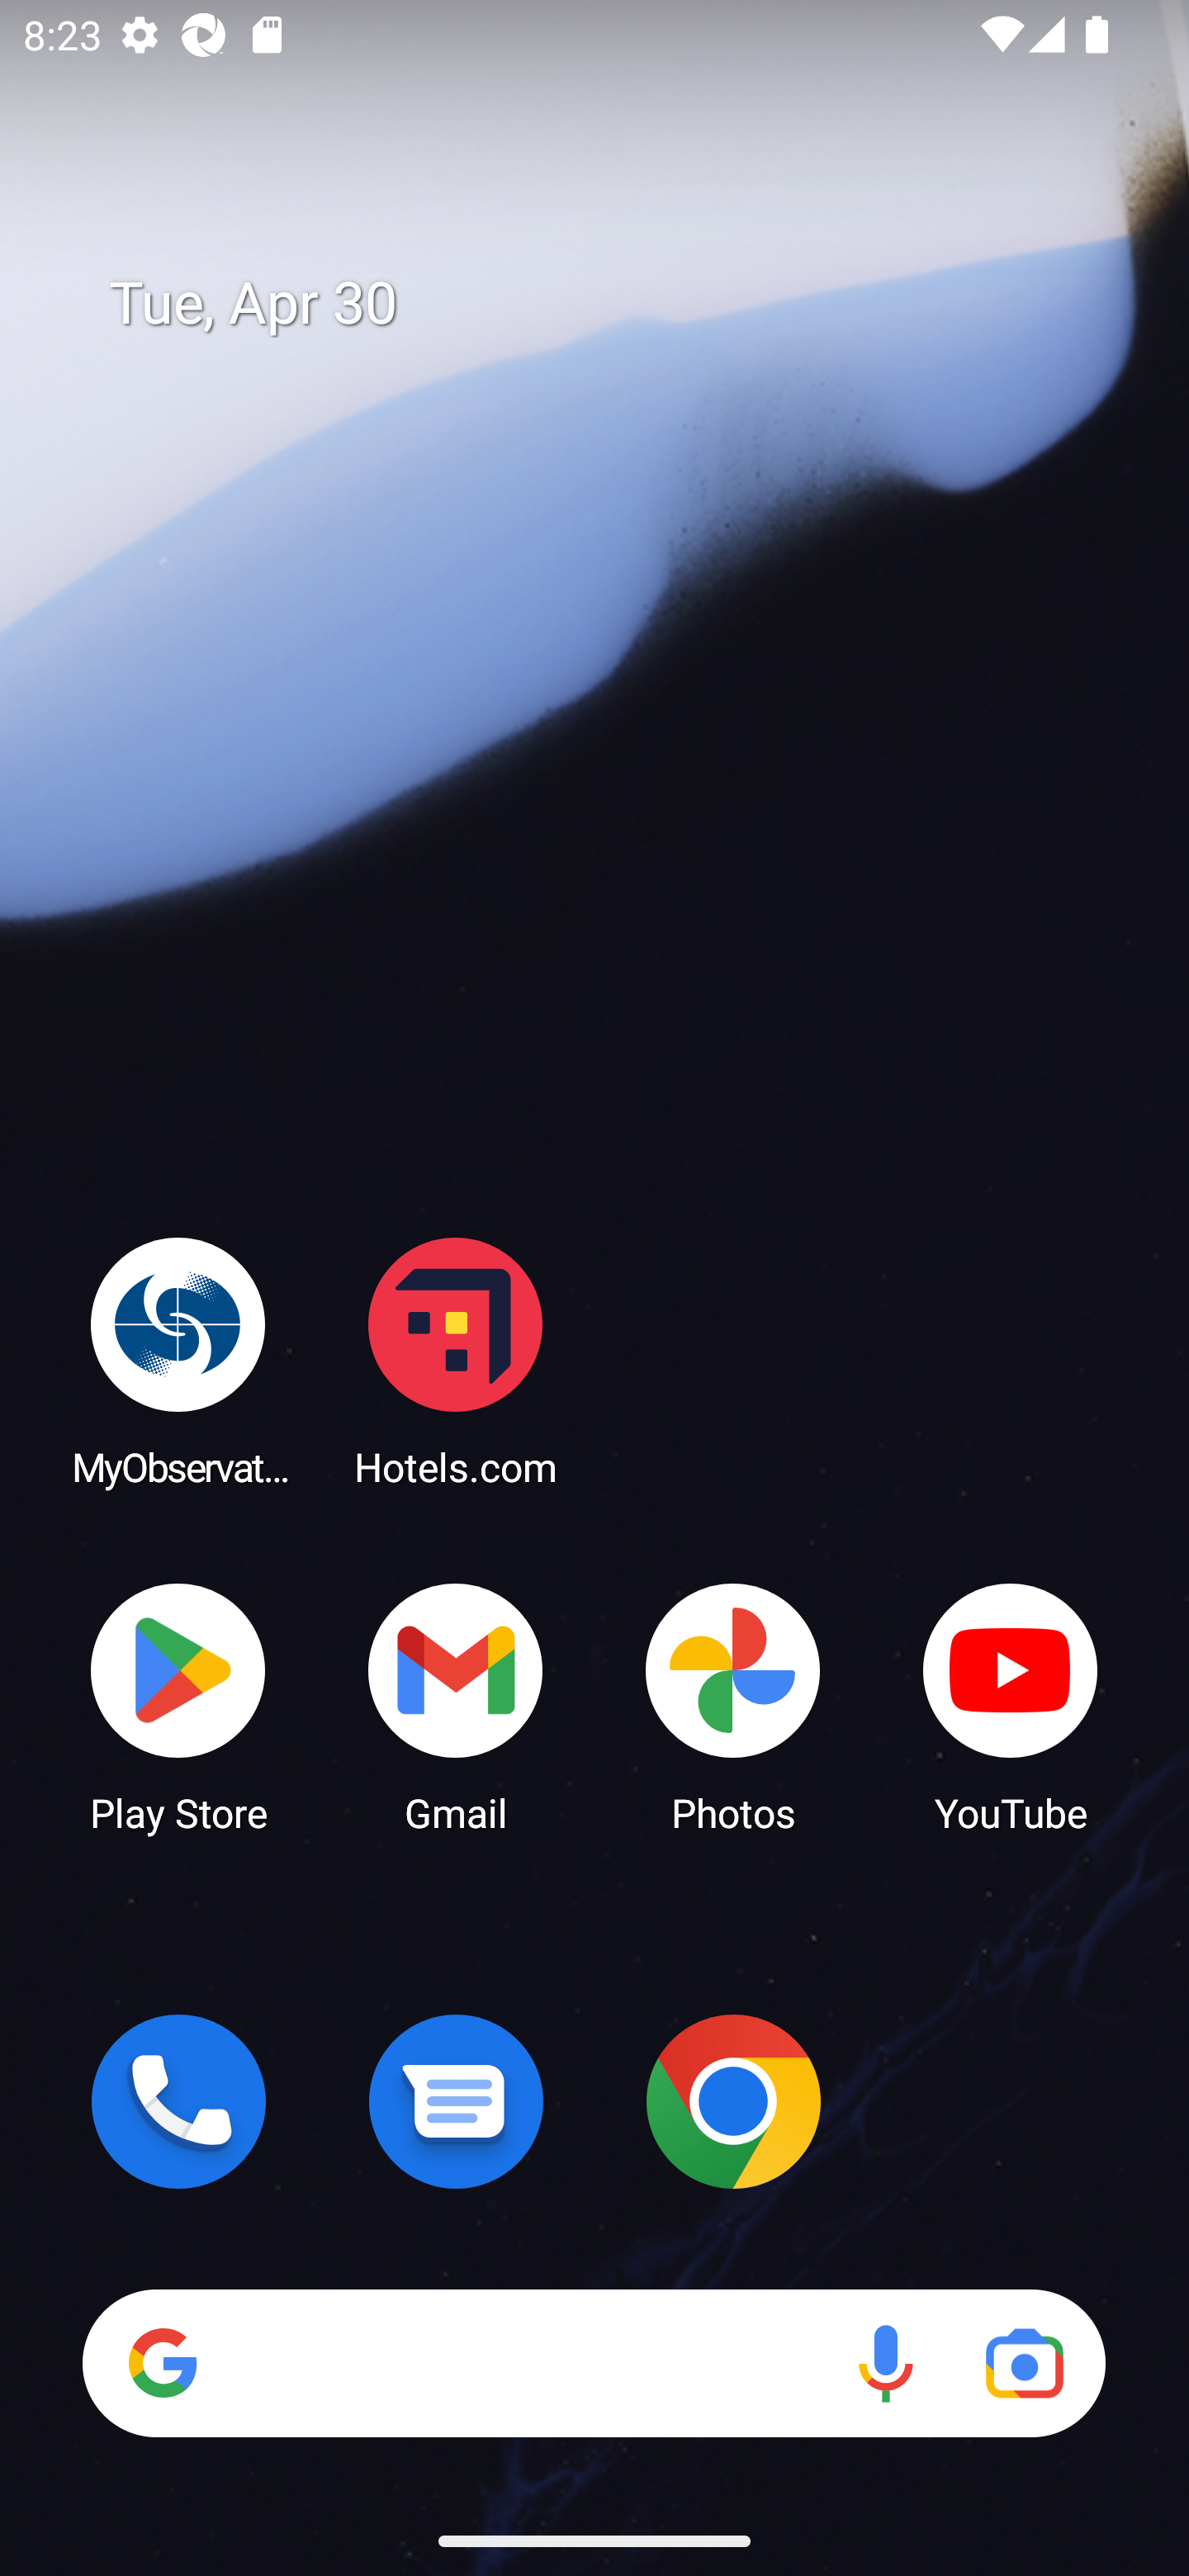  Describe the element at coordinates (733, 2101) in the screenshot. I see `Chrome` at that location.